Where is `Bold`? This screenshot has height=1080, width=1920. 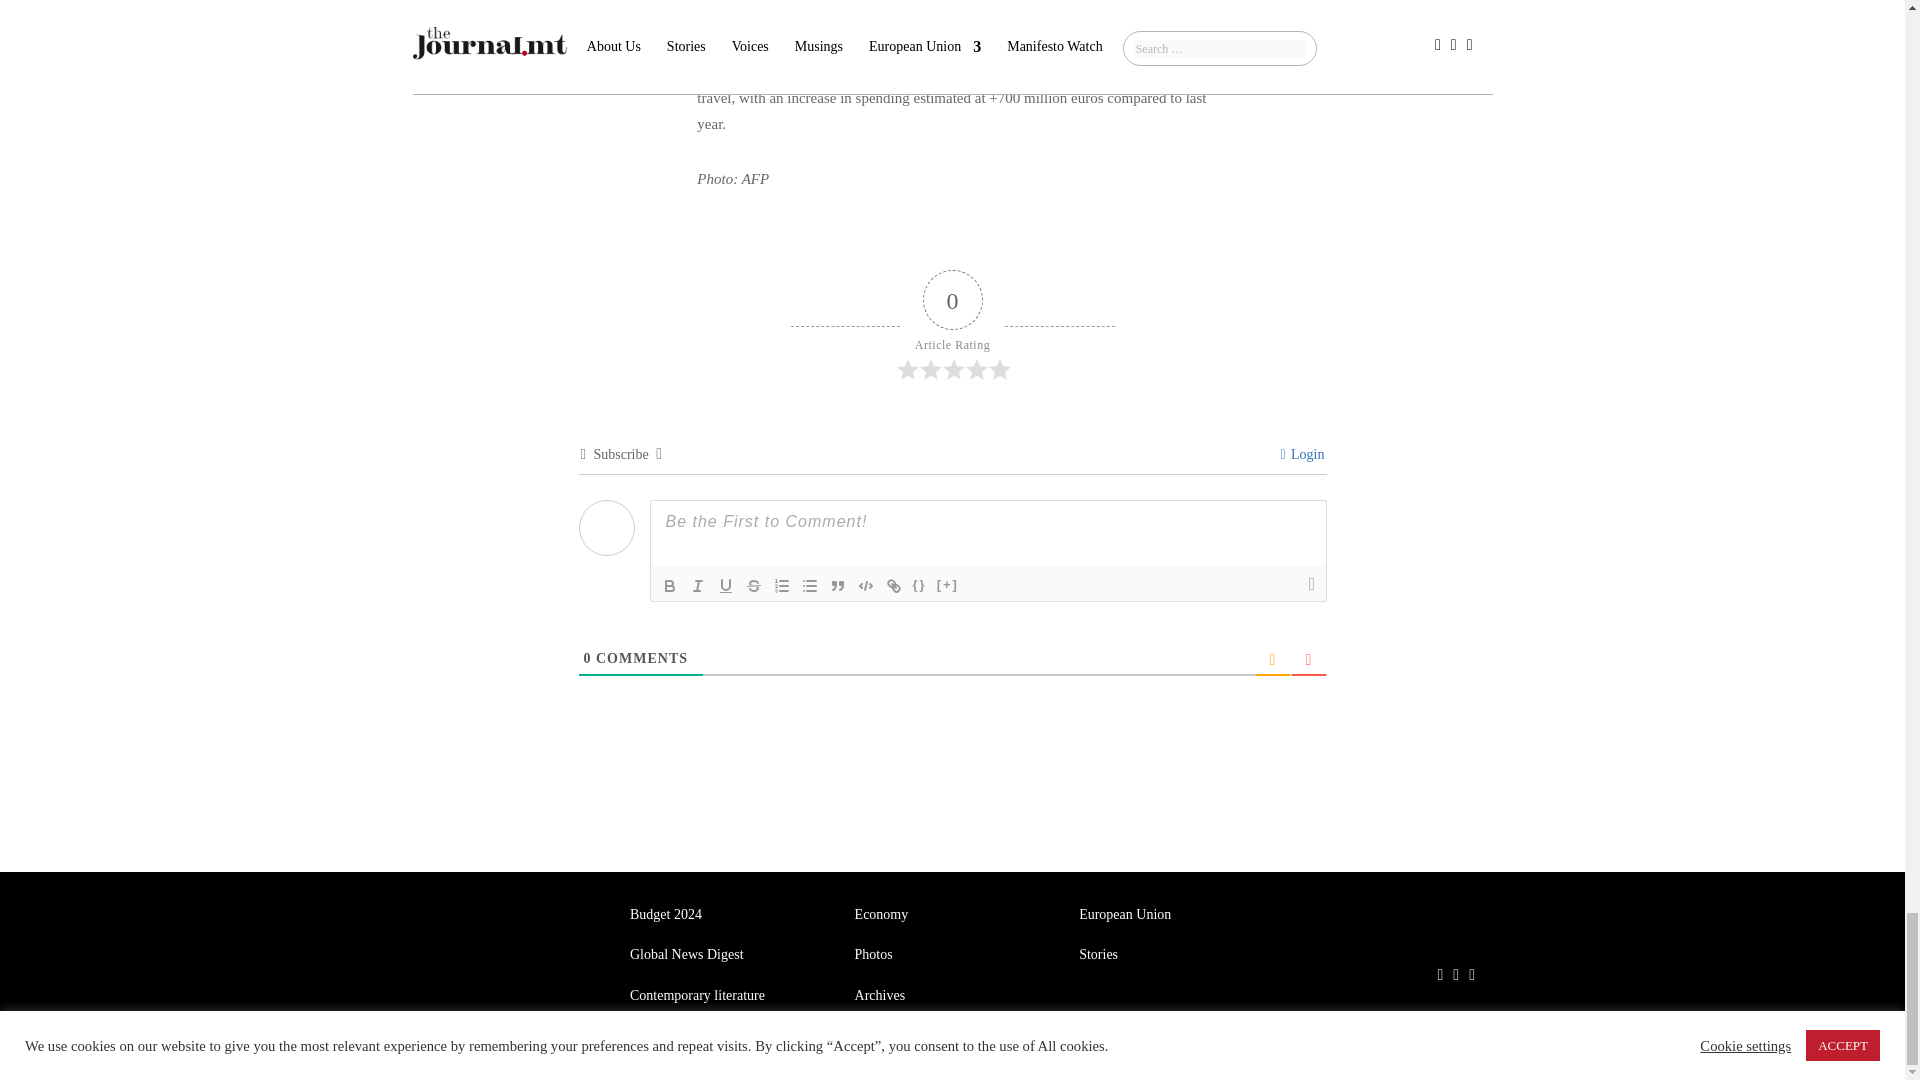 Bold is located at coordinates (670, 586).